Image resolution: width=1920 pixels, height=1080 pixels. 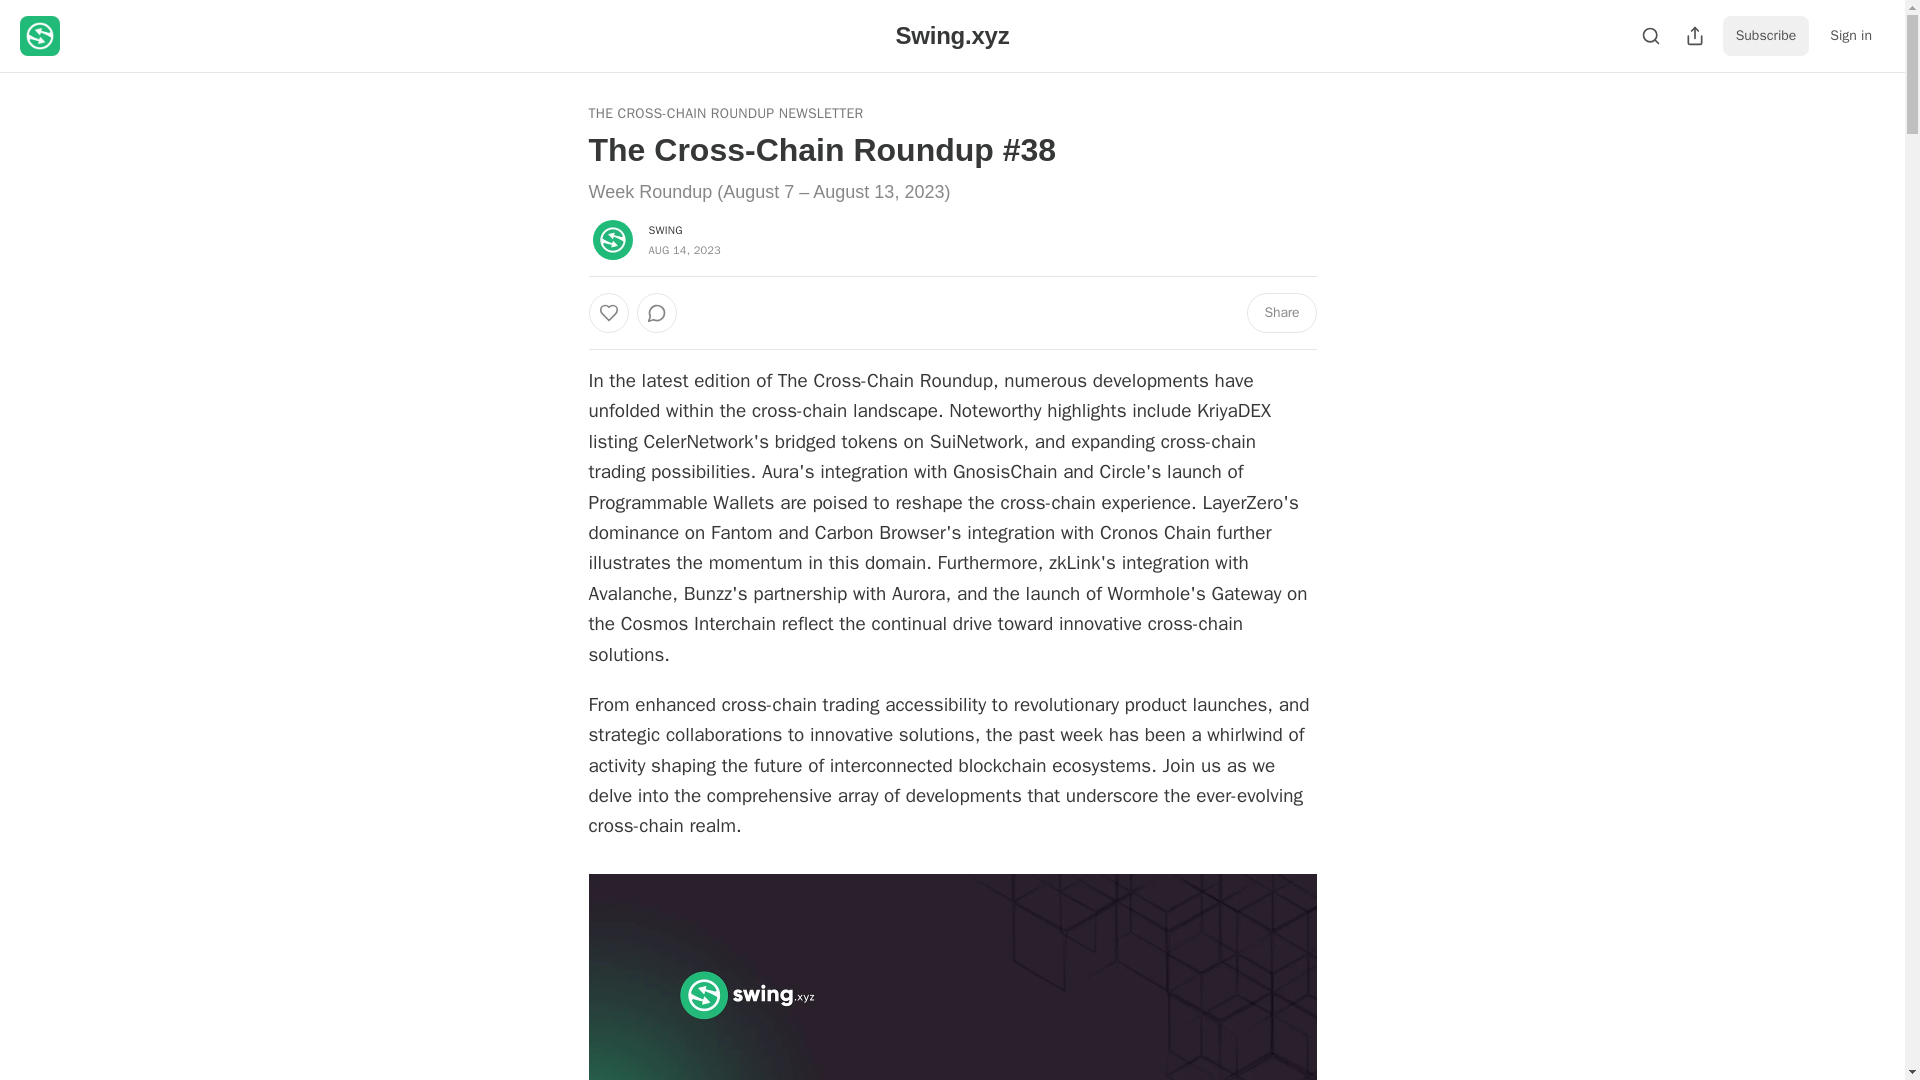 What do you see at coordinates (1766, 36) in the screenshot?
I see `Subscribe` at bounding box center [1766, 36].